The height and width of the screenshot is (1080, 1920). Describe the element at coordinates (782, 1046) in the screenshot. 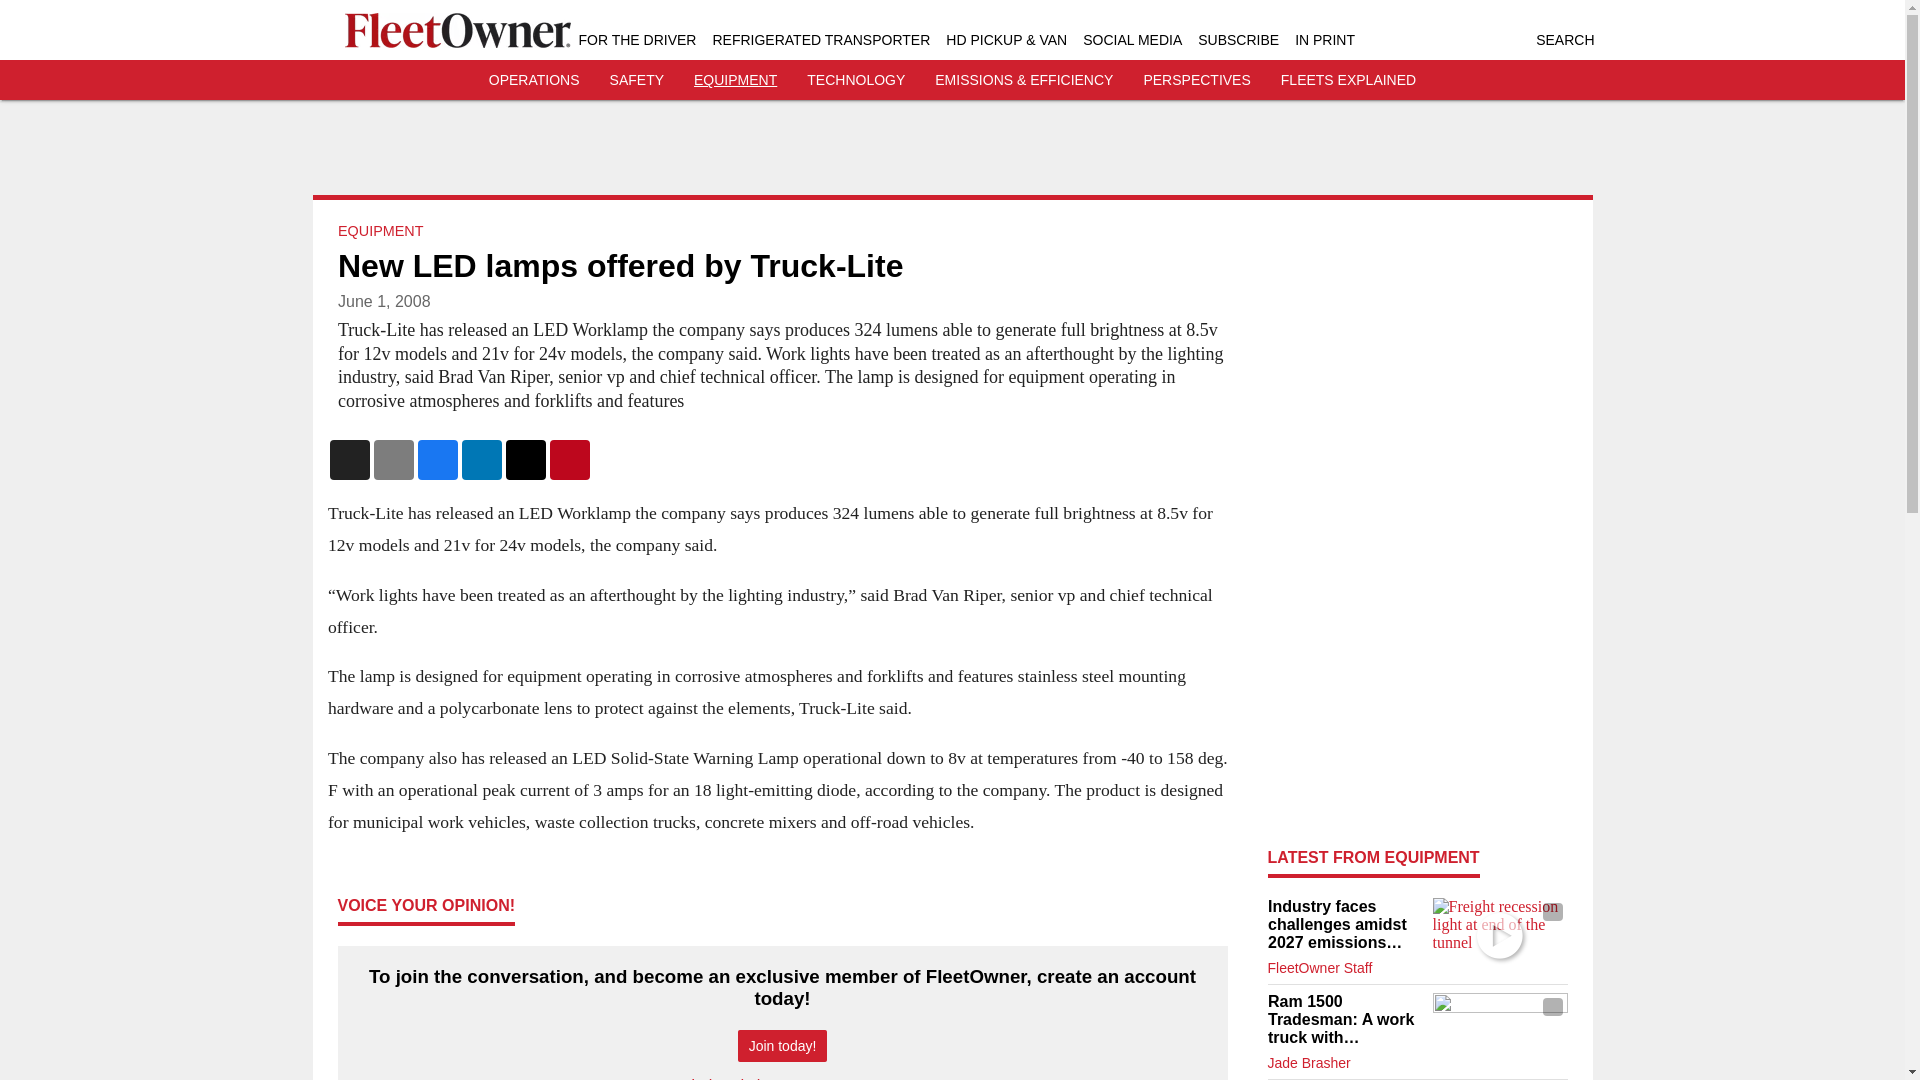

I see `Join today!` at that location.